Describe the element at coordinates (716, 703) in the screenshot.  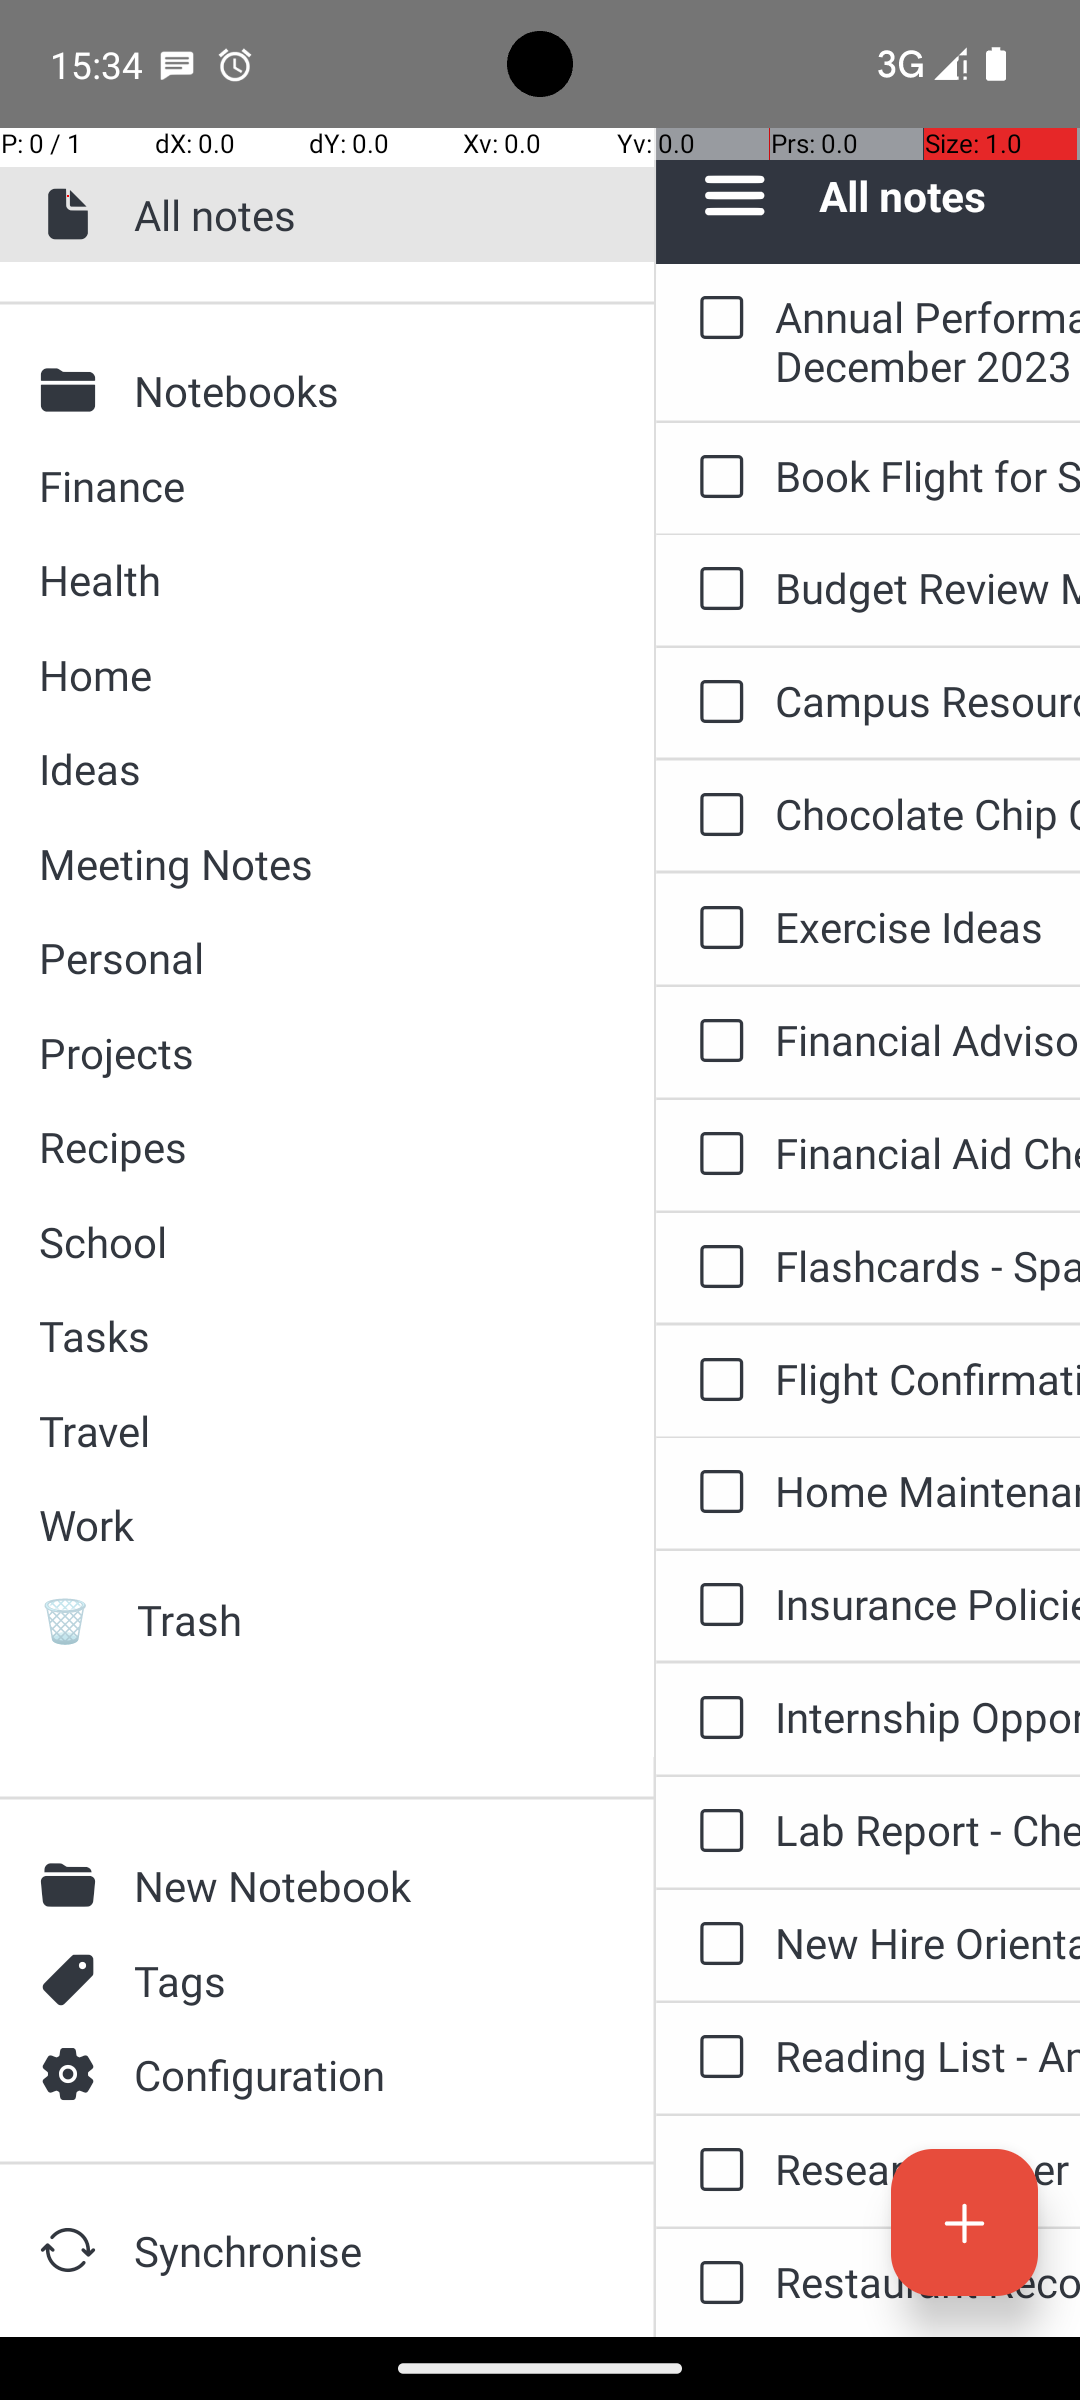
I see `to-do: Campus Resources - Writing Center` at that location.